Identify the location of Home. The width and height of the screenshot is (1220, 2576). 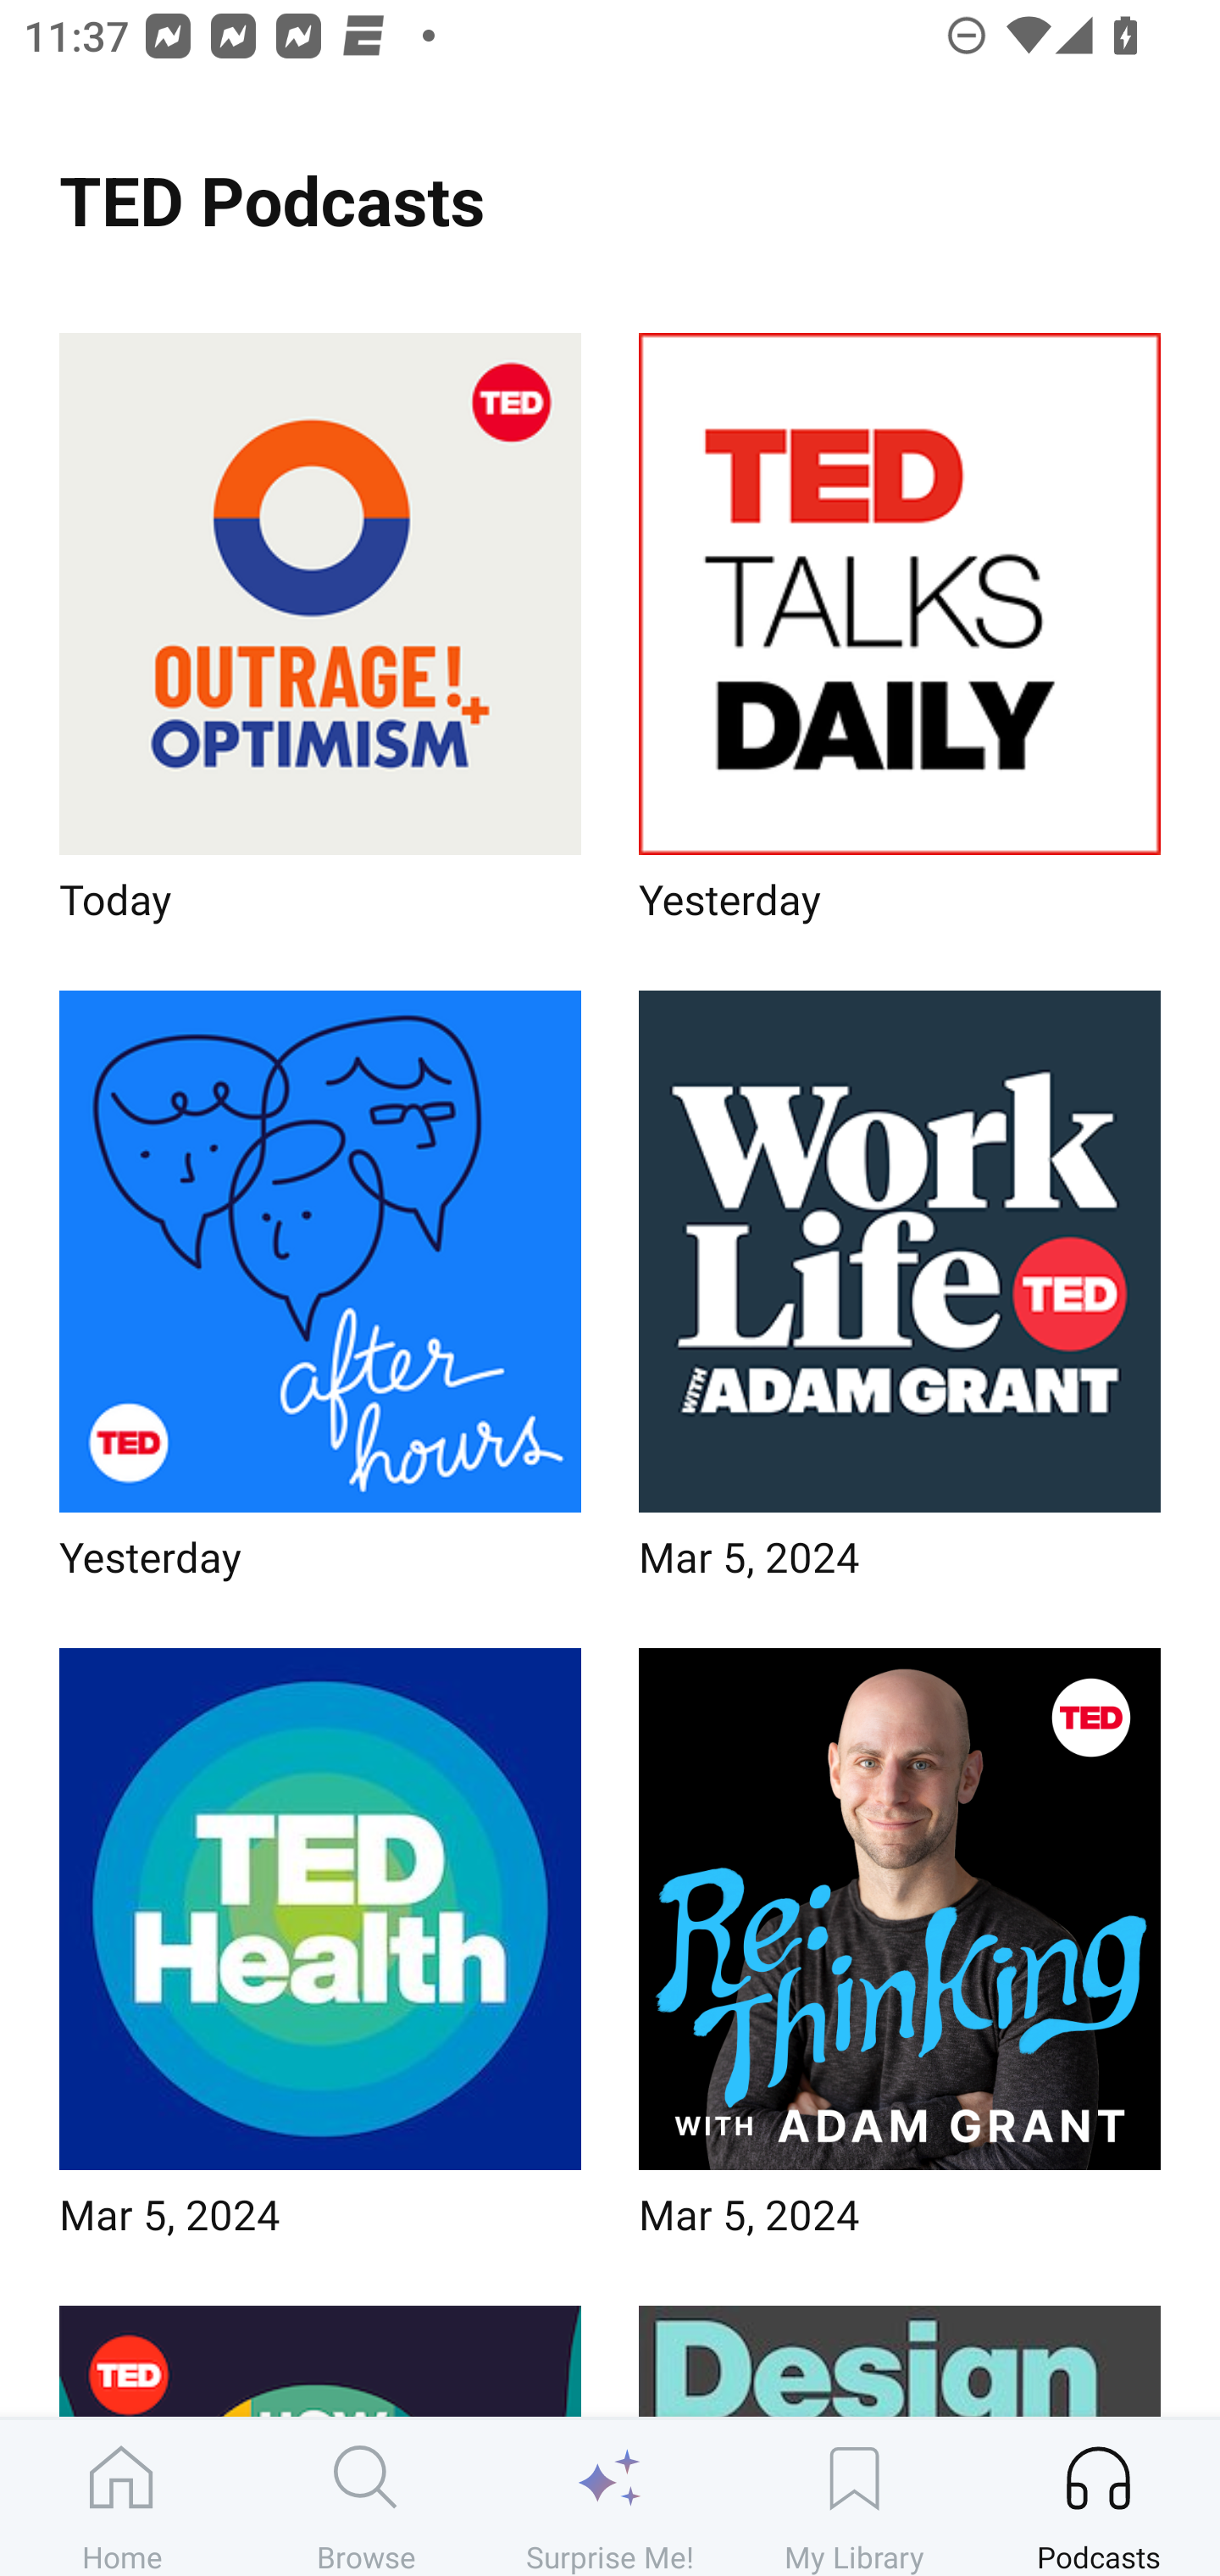
(122, 2497).